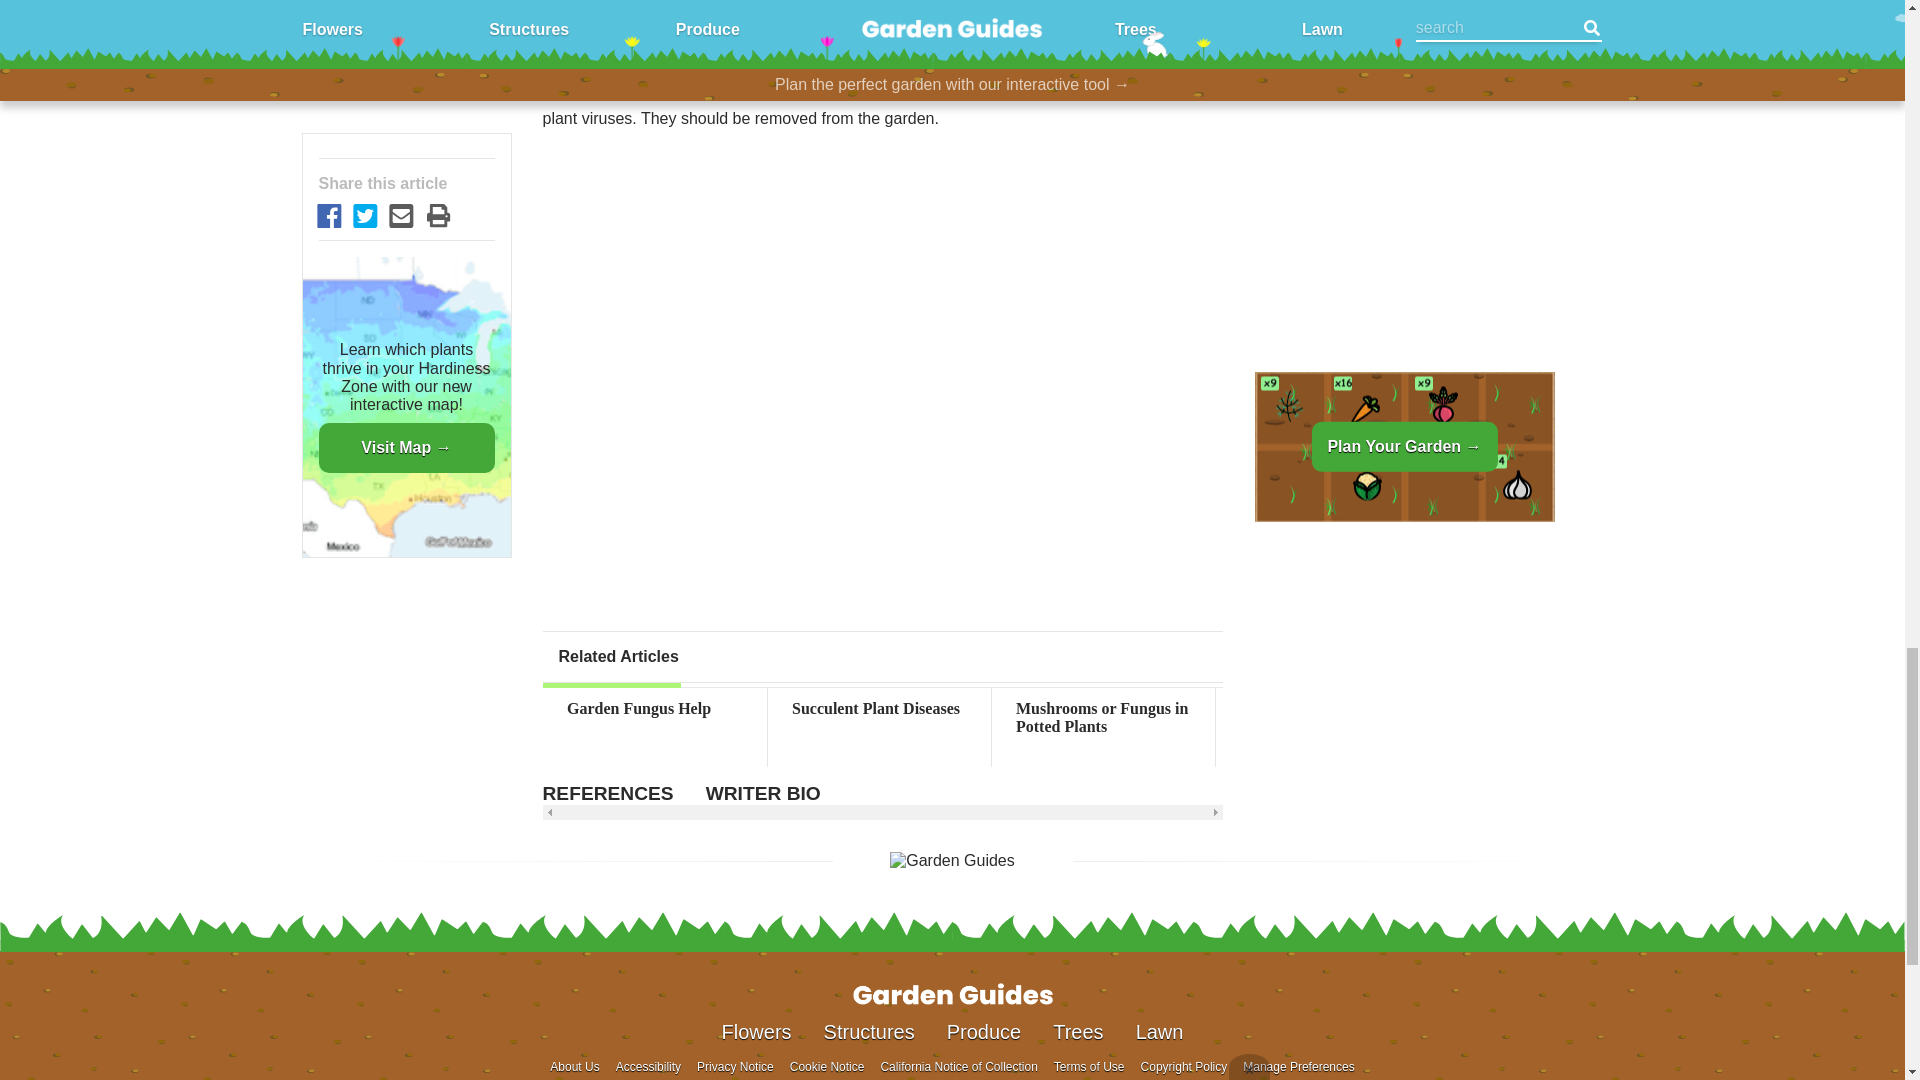  I want to click on Succulent Plant Diseases, so click(879, 708).